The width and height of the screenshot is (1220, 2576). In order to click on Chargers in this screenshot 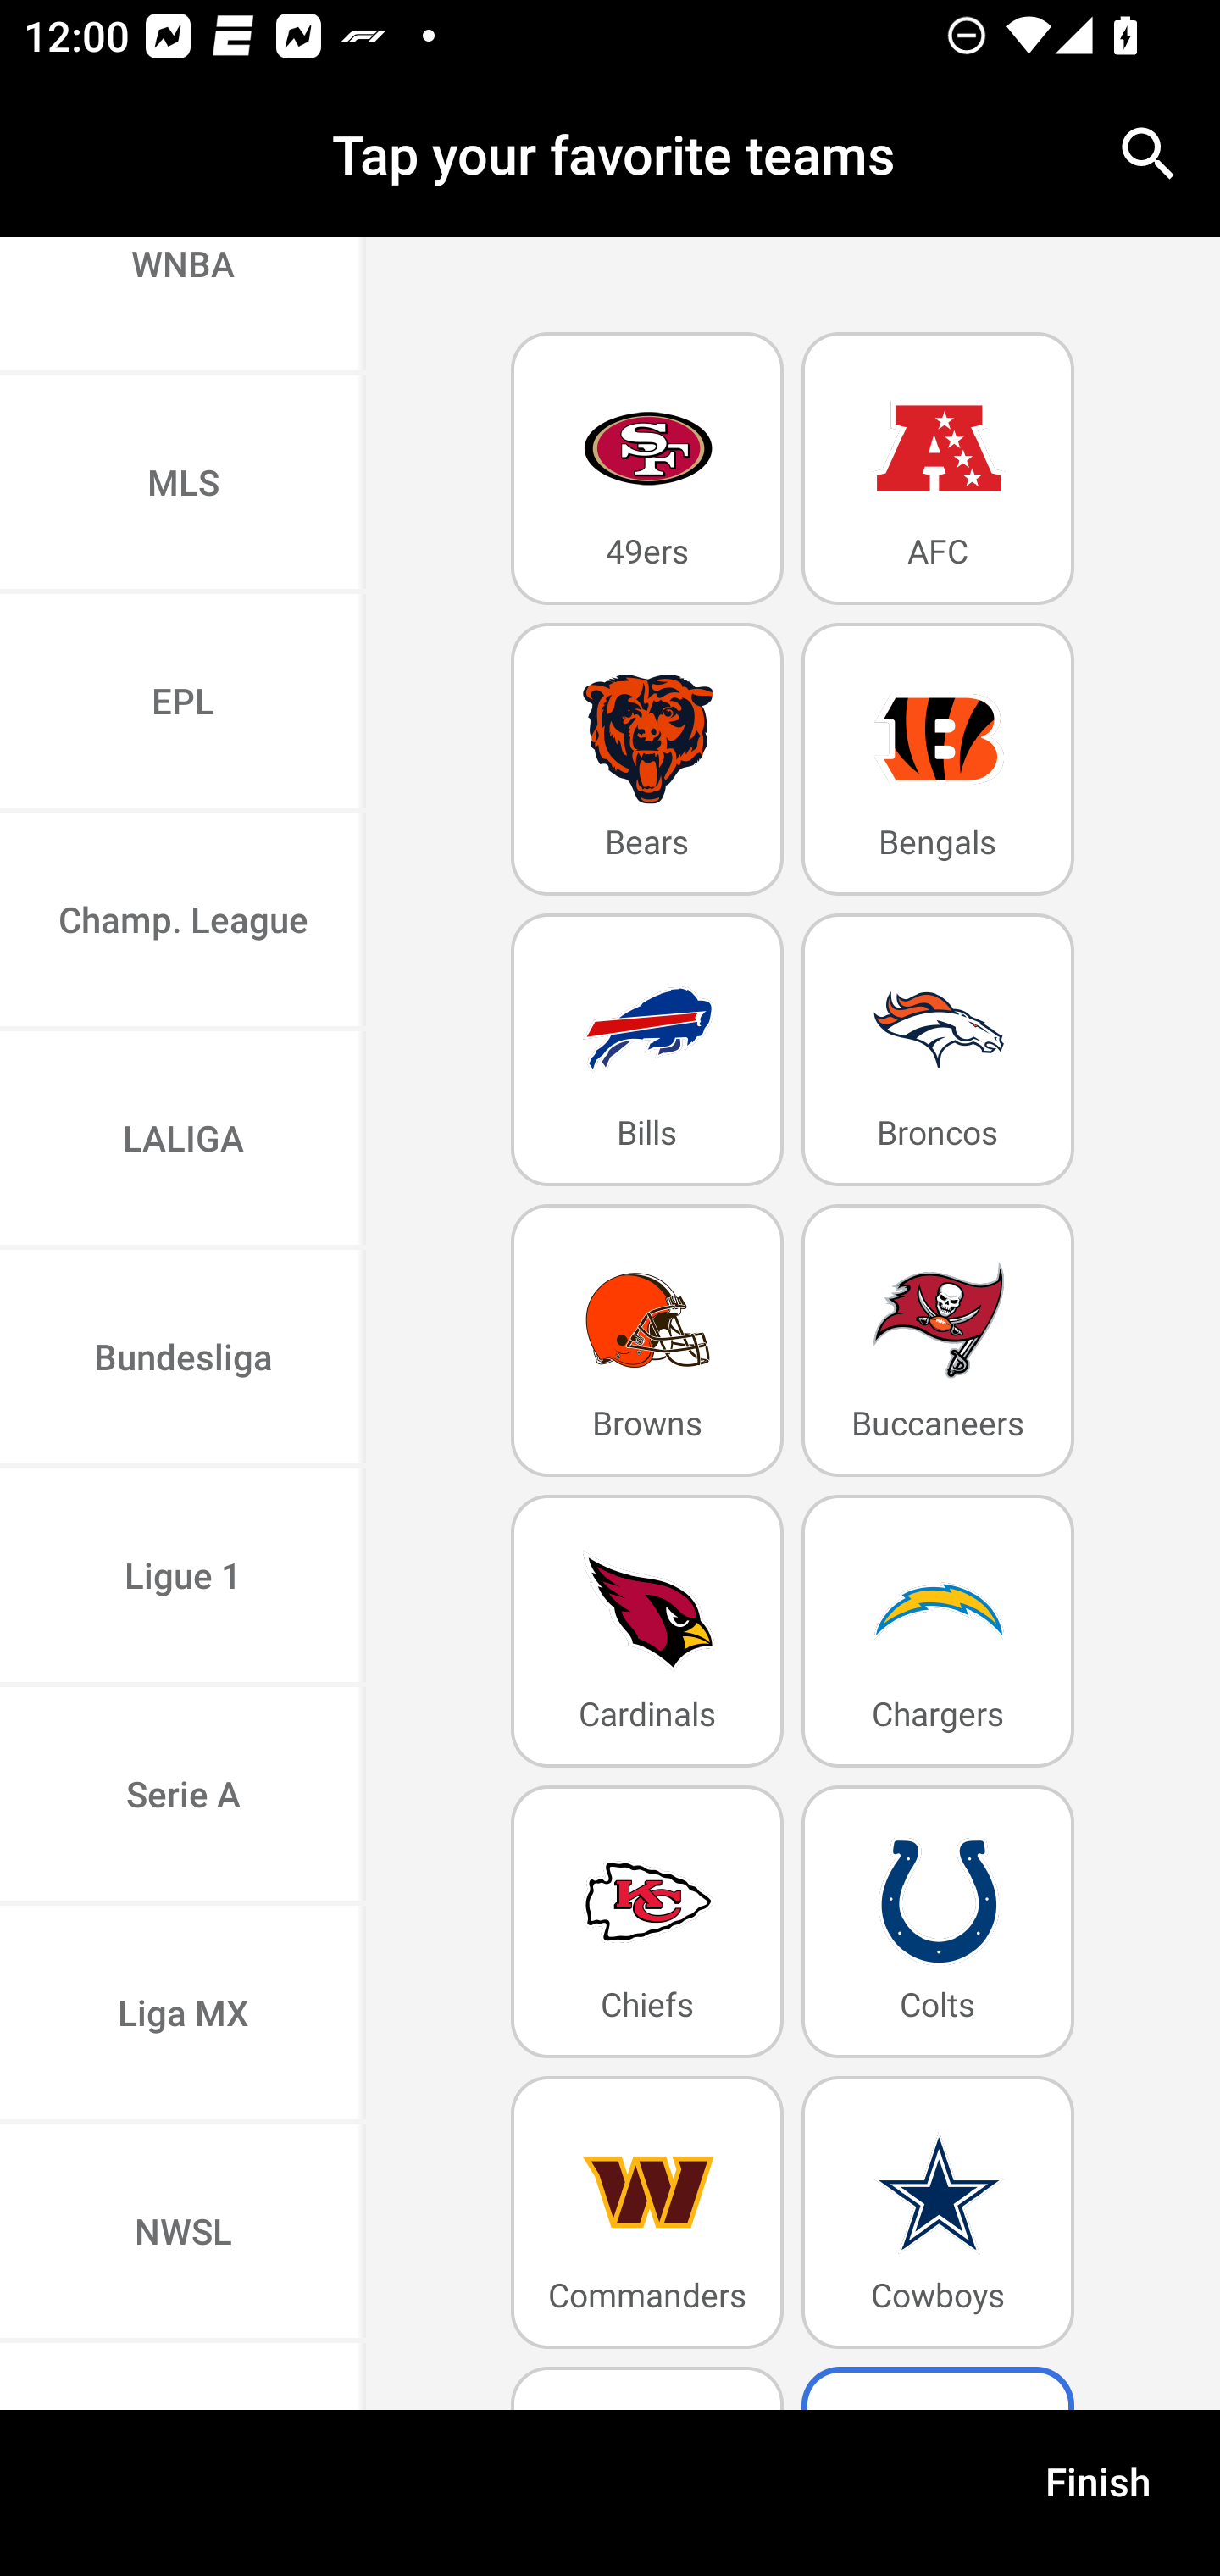, I will do `click(938, 1630)`.